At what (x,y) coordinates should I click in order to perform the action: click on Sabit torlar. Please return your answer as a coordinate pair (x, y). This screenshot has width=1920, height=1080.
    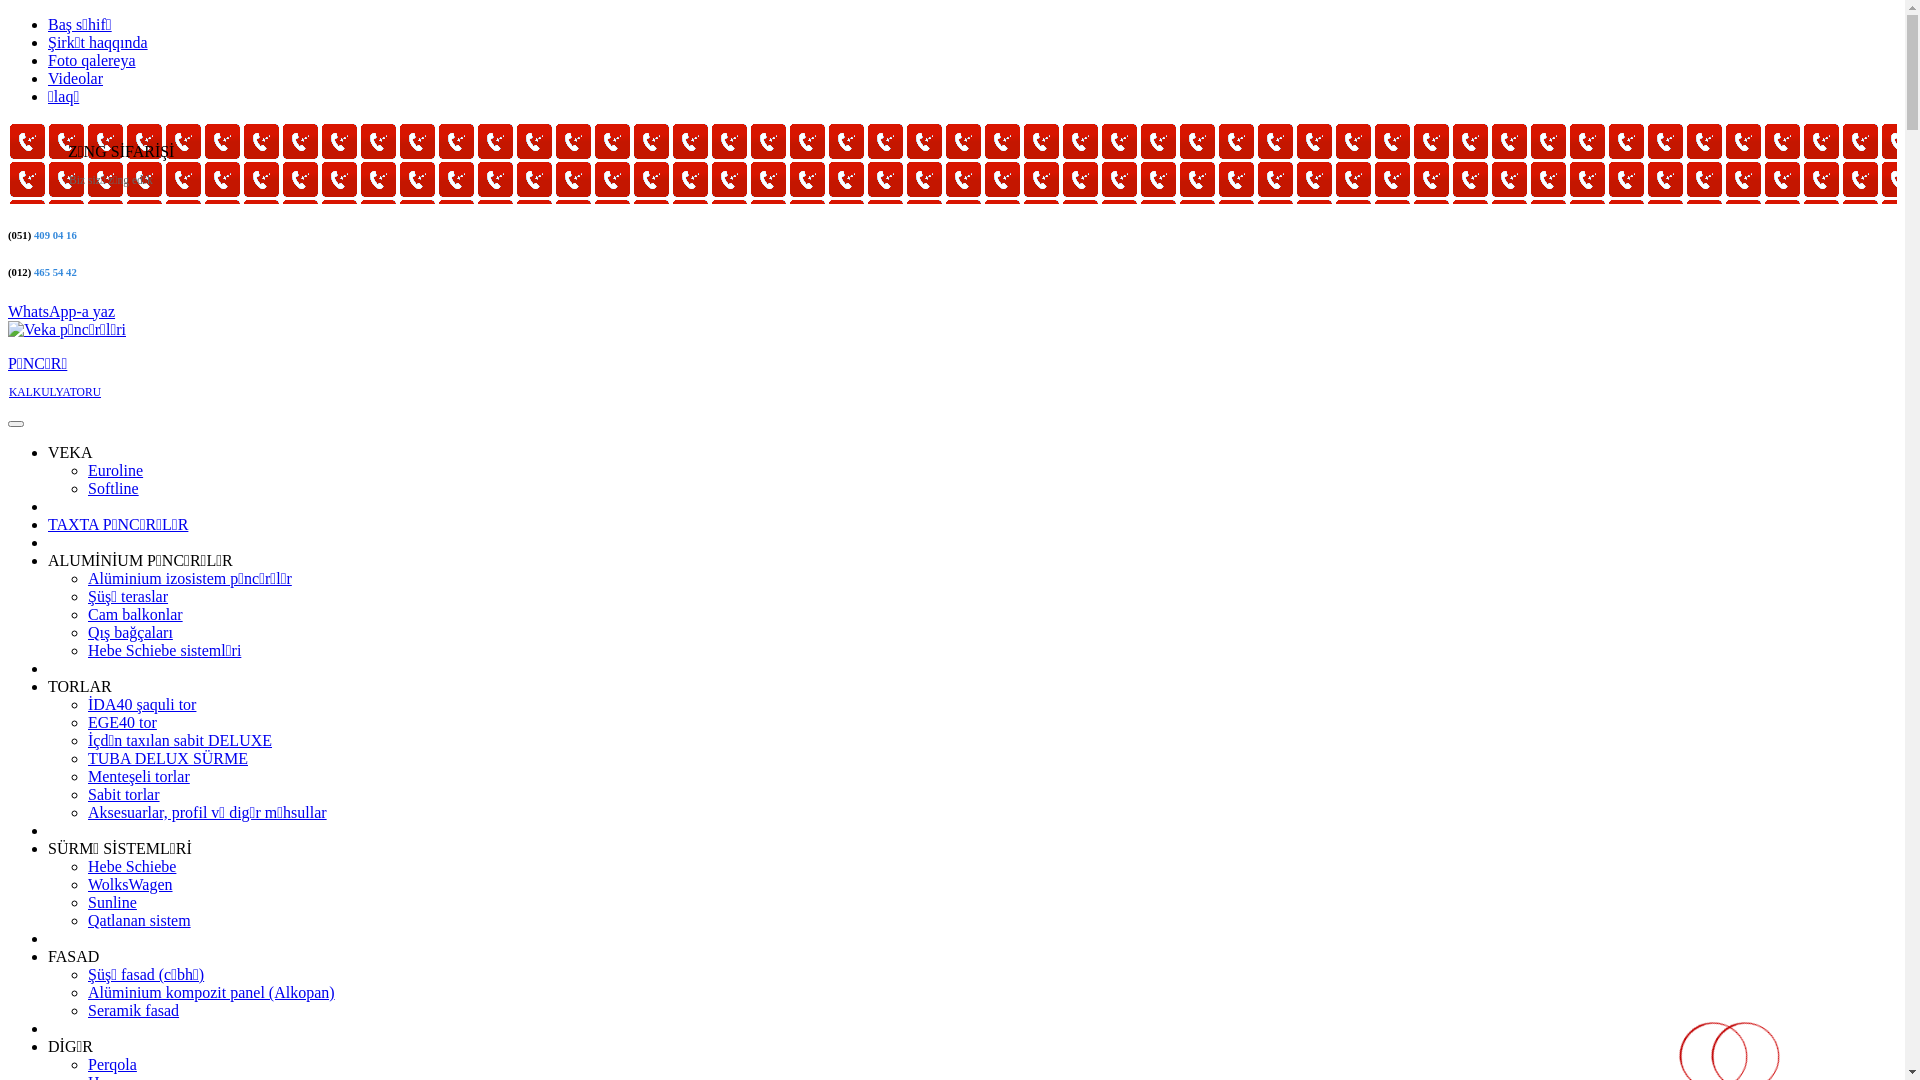
    Looking at the image, I should click on (124, 794).